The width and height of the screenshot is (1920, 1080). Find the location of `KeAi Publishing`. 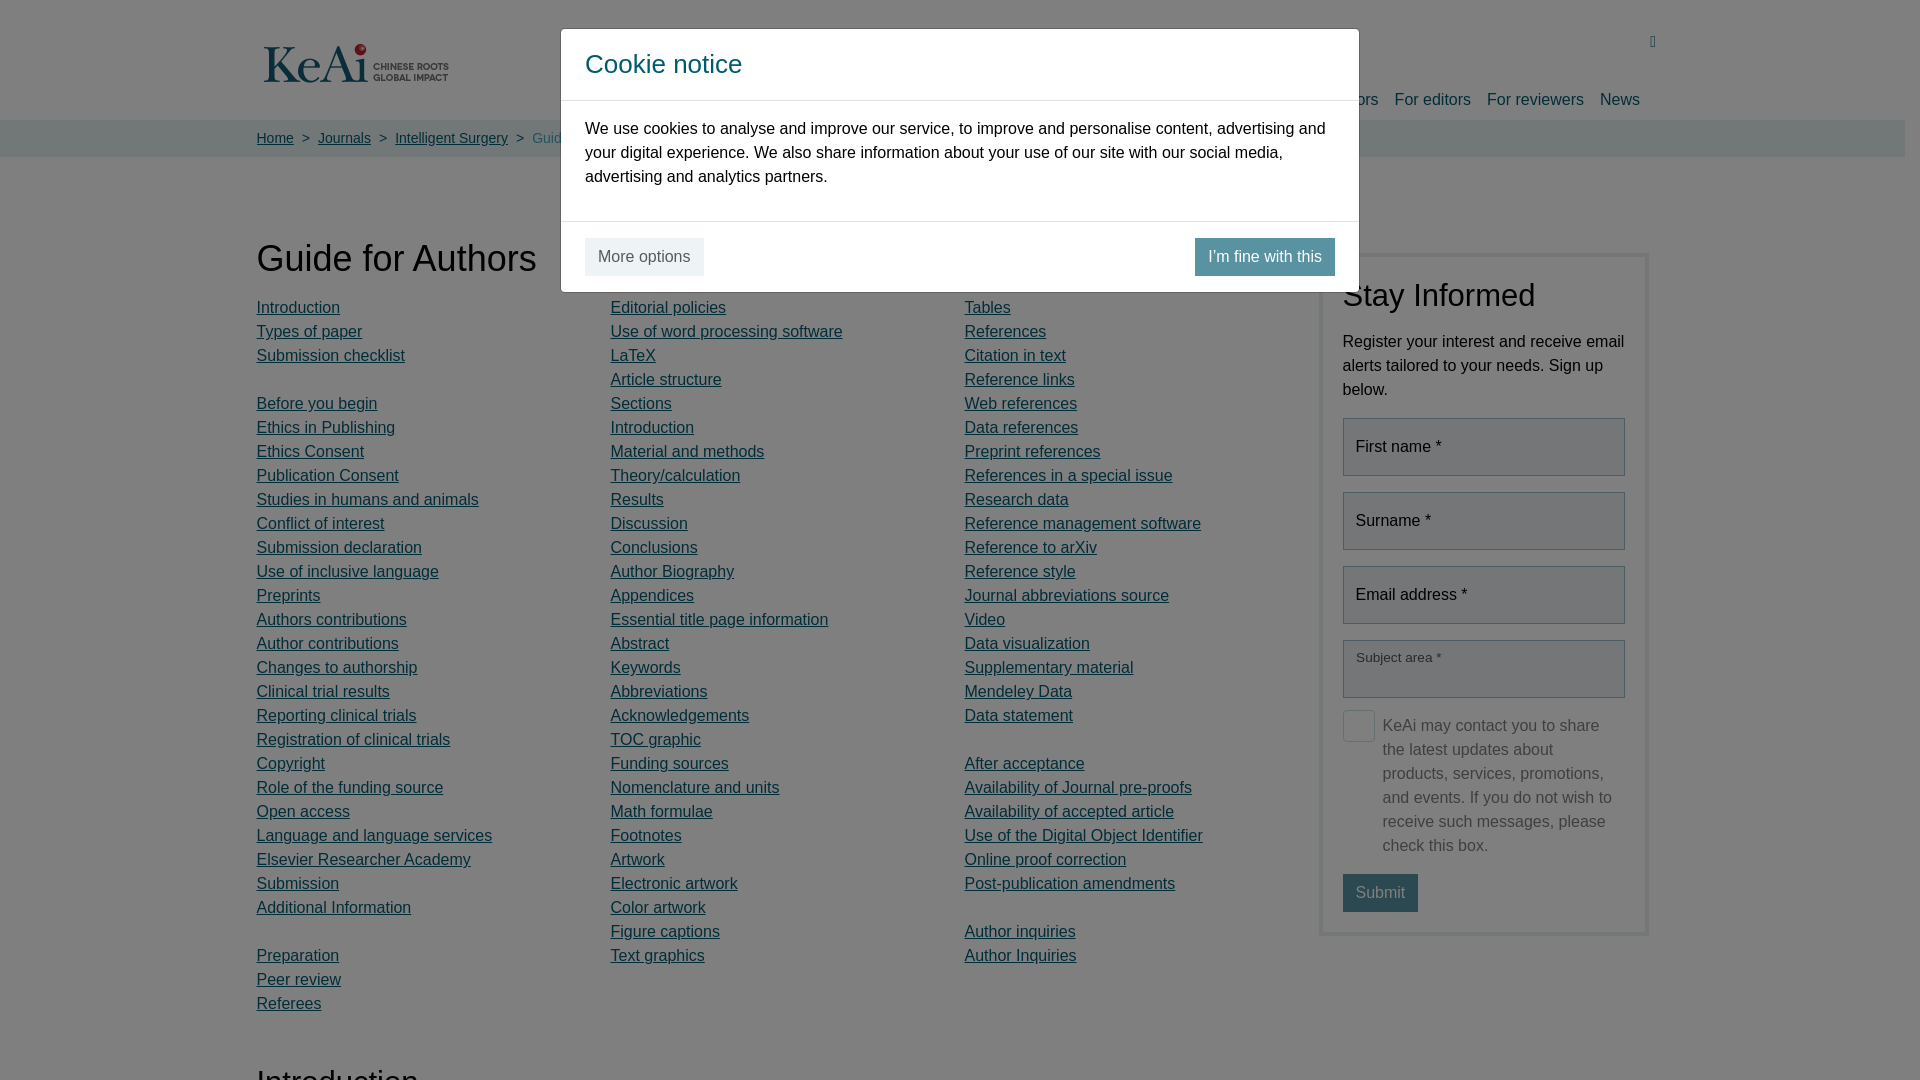

KeAi Publishing is located at coordinates (358, 63).